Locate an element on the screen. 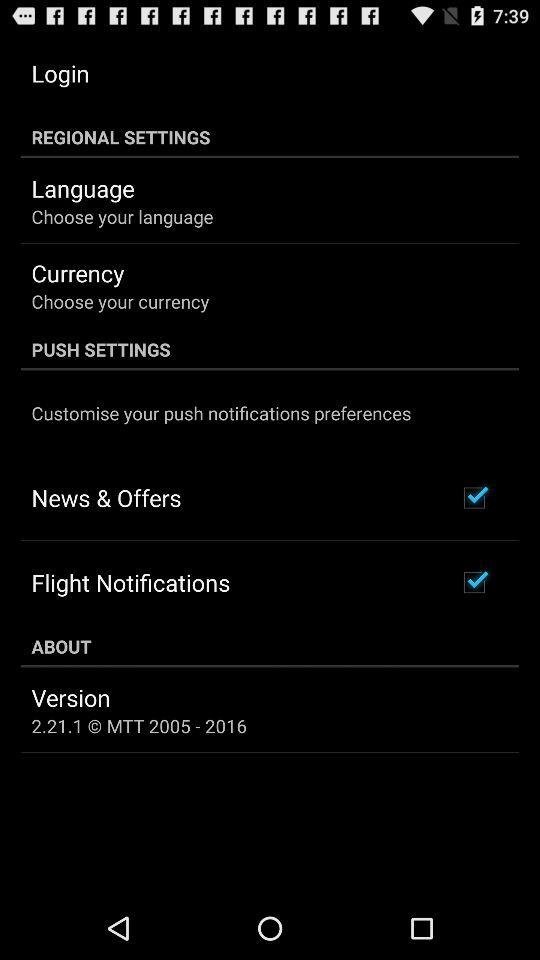 This screenshot has height=960, width=540. choose the icon below the choose your currency is located at coordinates (270, 349).